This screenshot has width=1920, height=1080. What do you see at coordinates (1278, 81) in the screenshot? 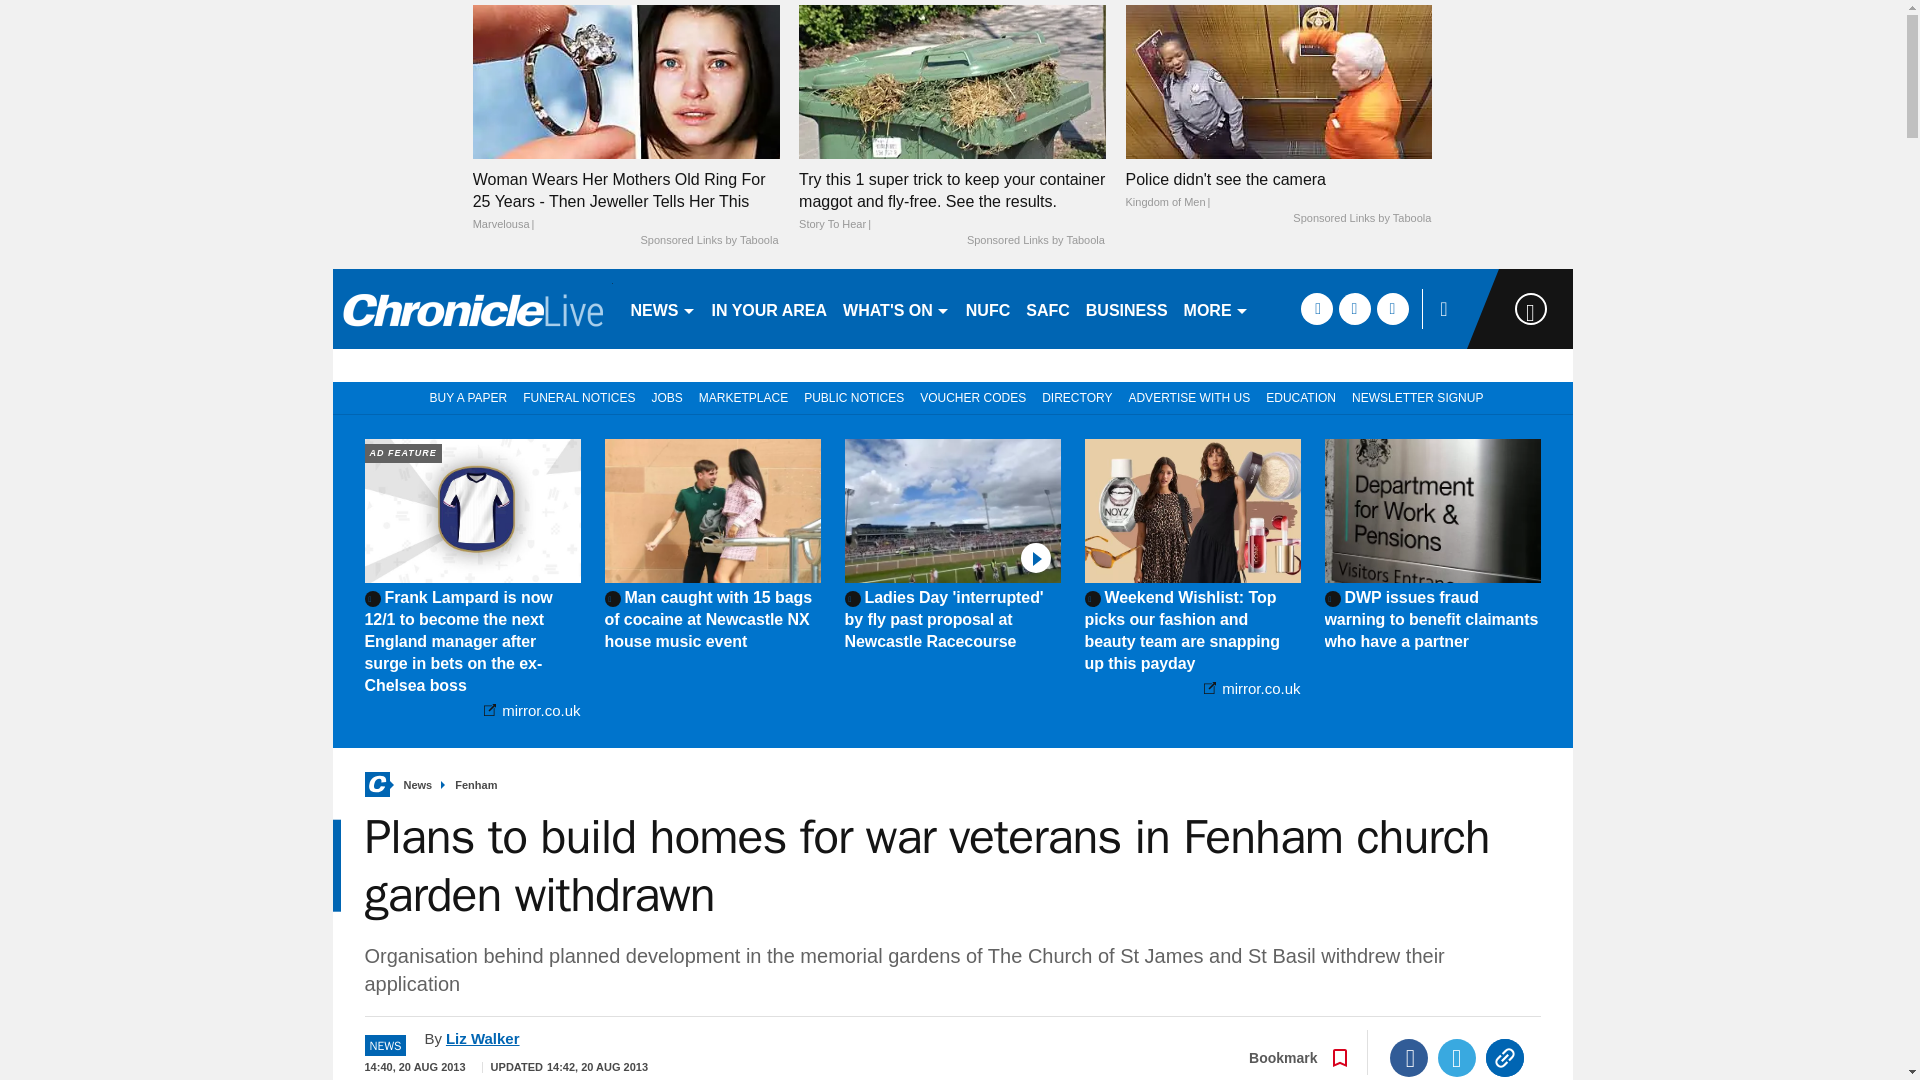
I see `Police didn't see the camera` at bounding box center [1278, 81].